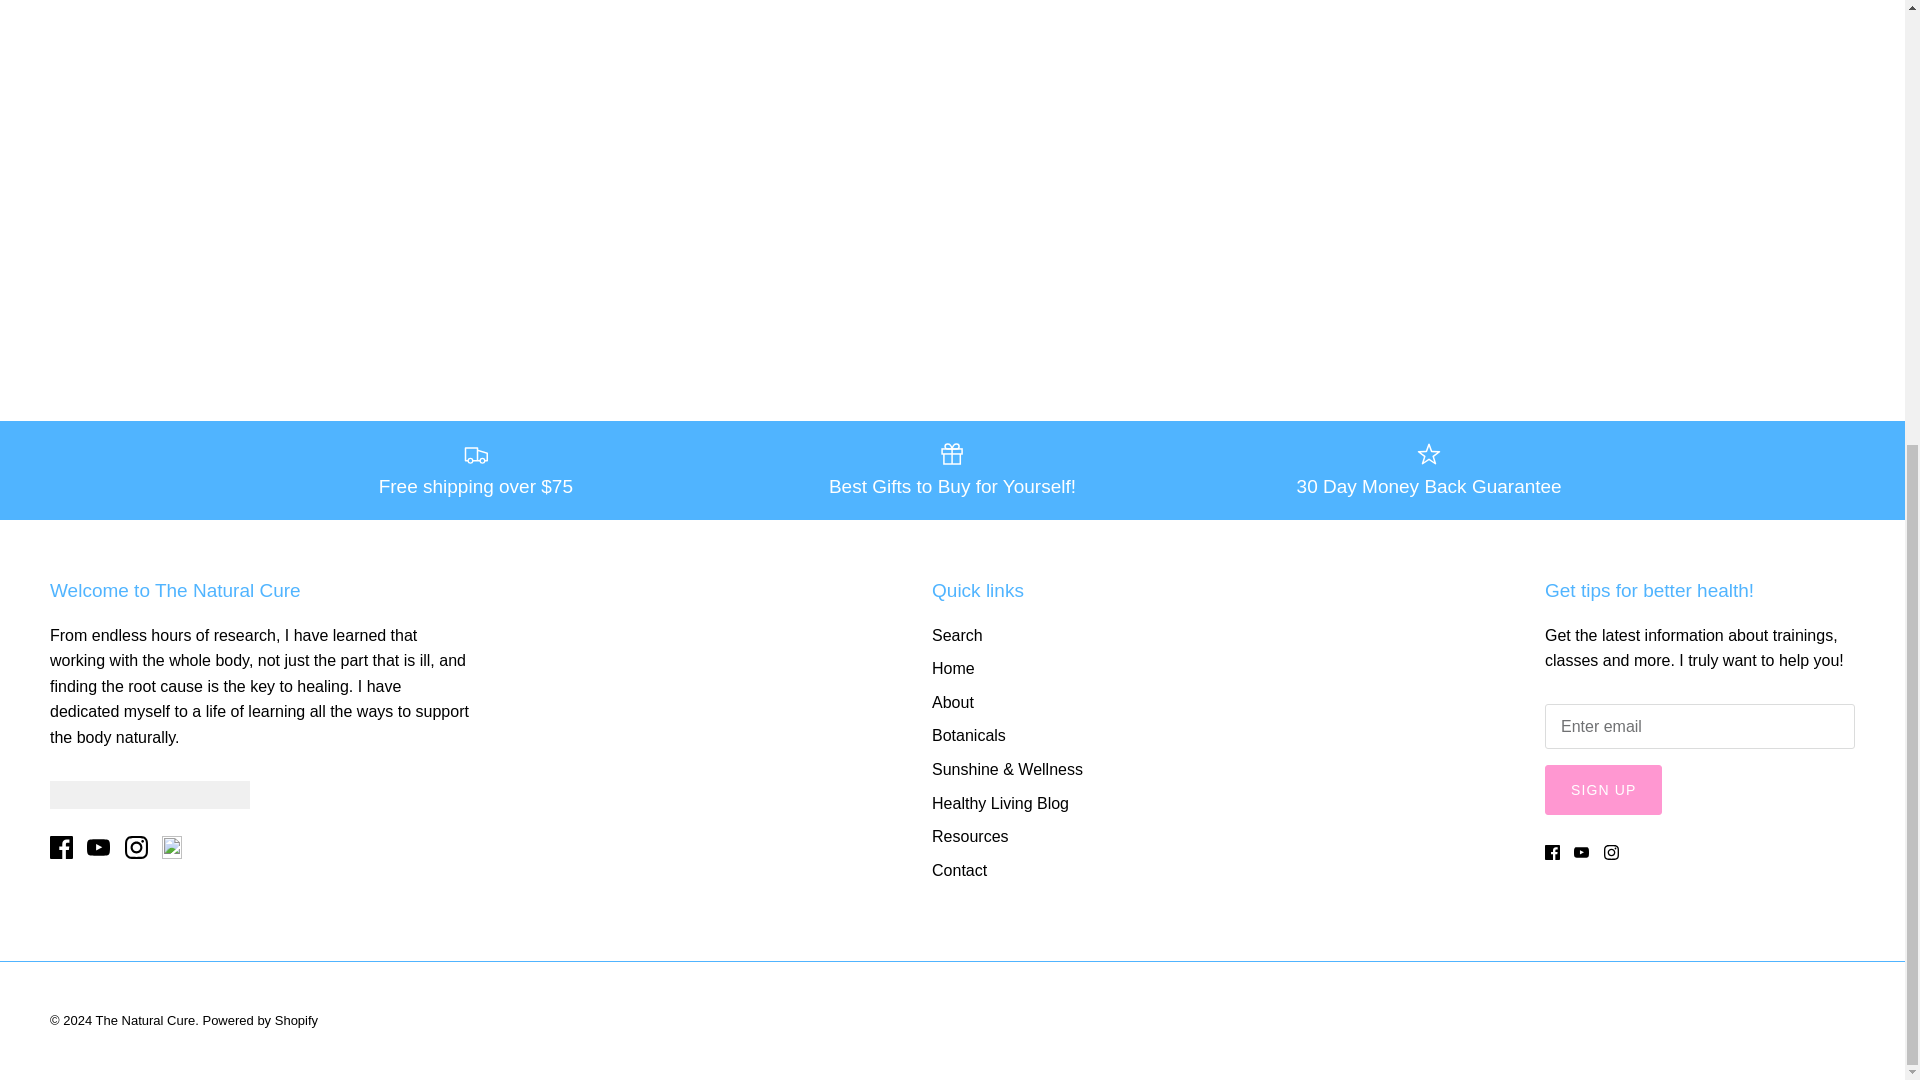  Describe the element at coordinates (98, 846) in the screenshot. I see `Youtube` at that location.